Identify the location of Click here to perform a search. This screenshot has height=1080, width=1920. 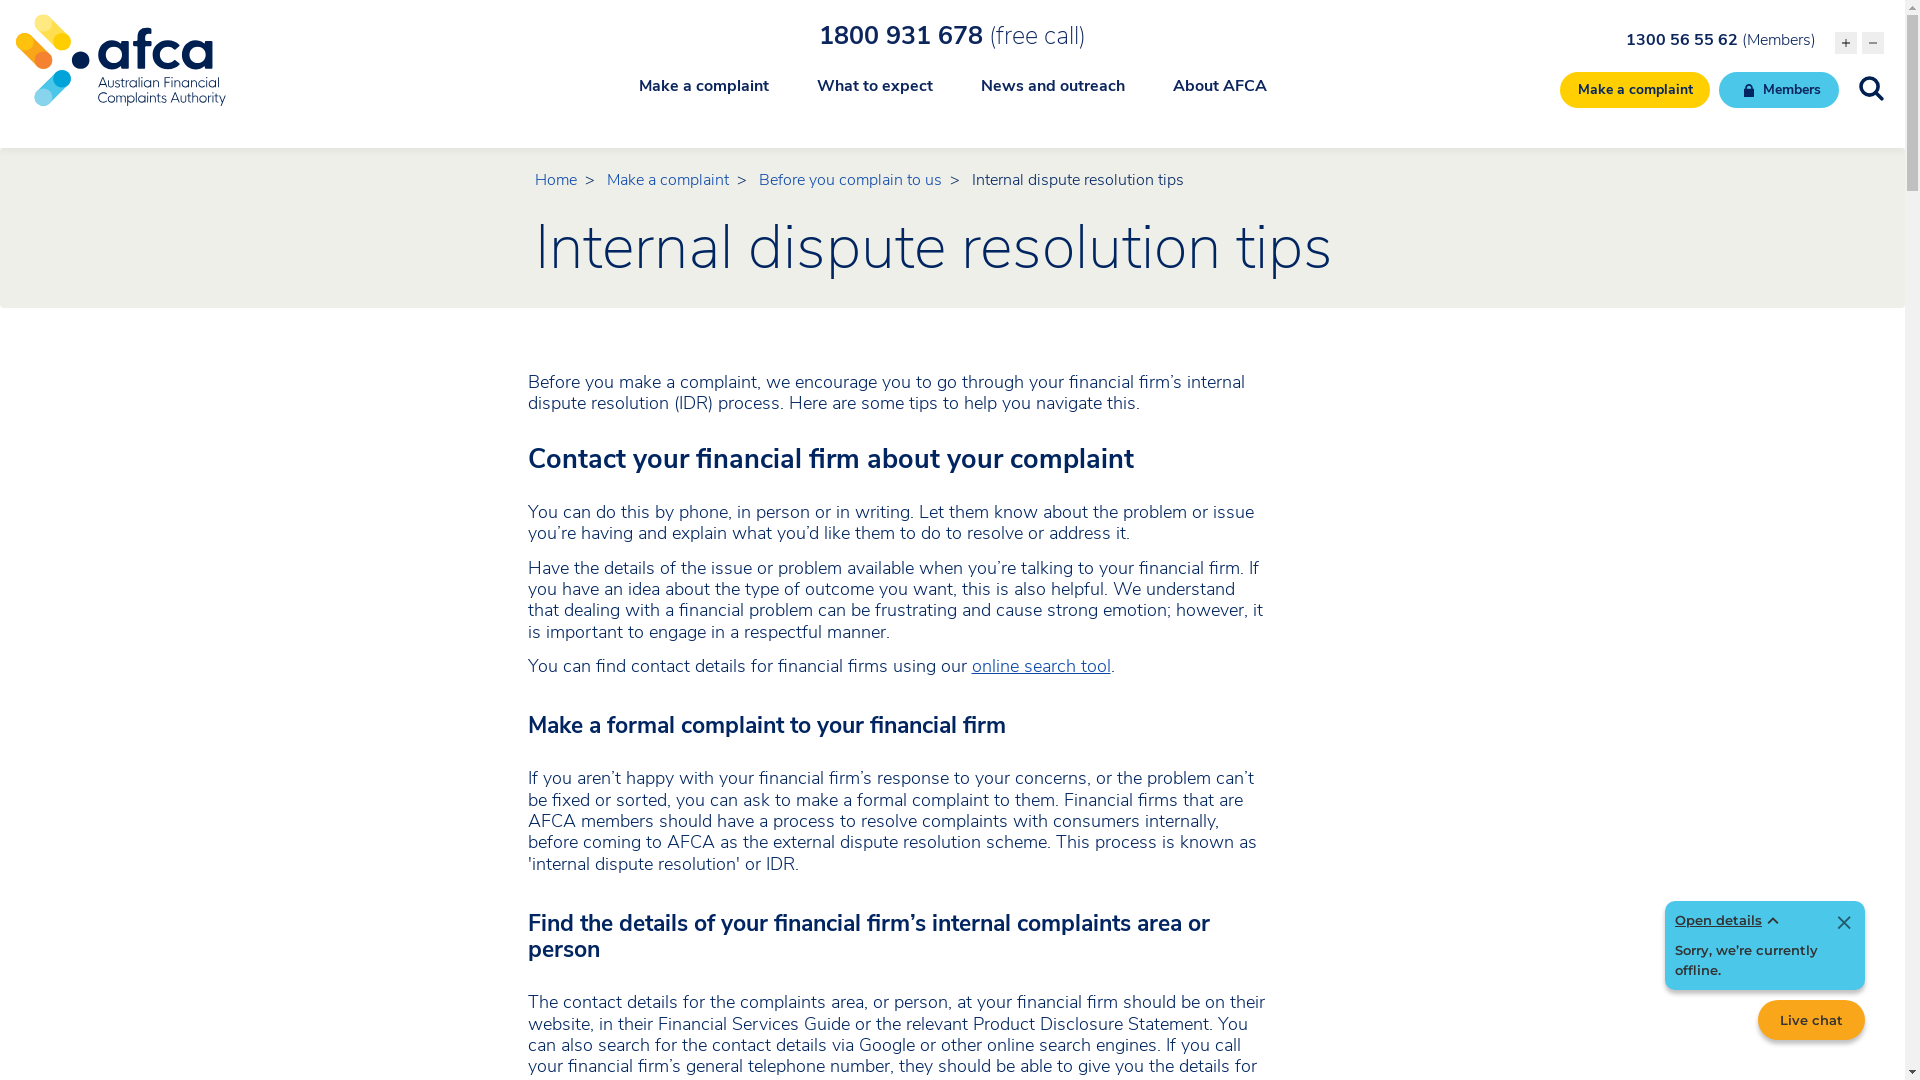
(1872, 88).